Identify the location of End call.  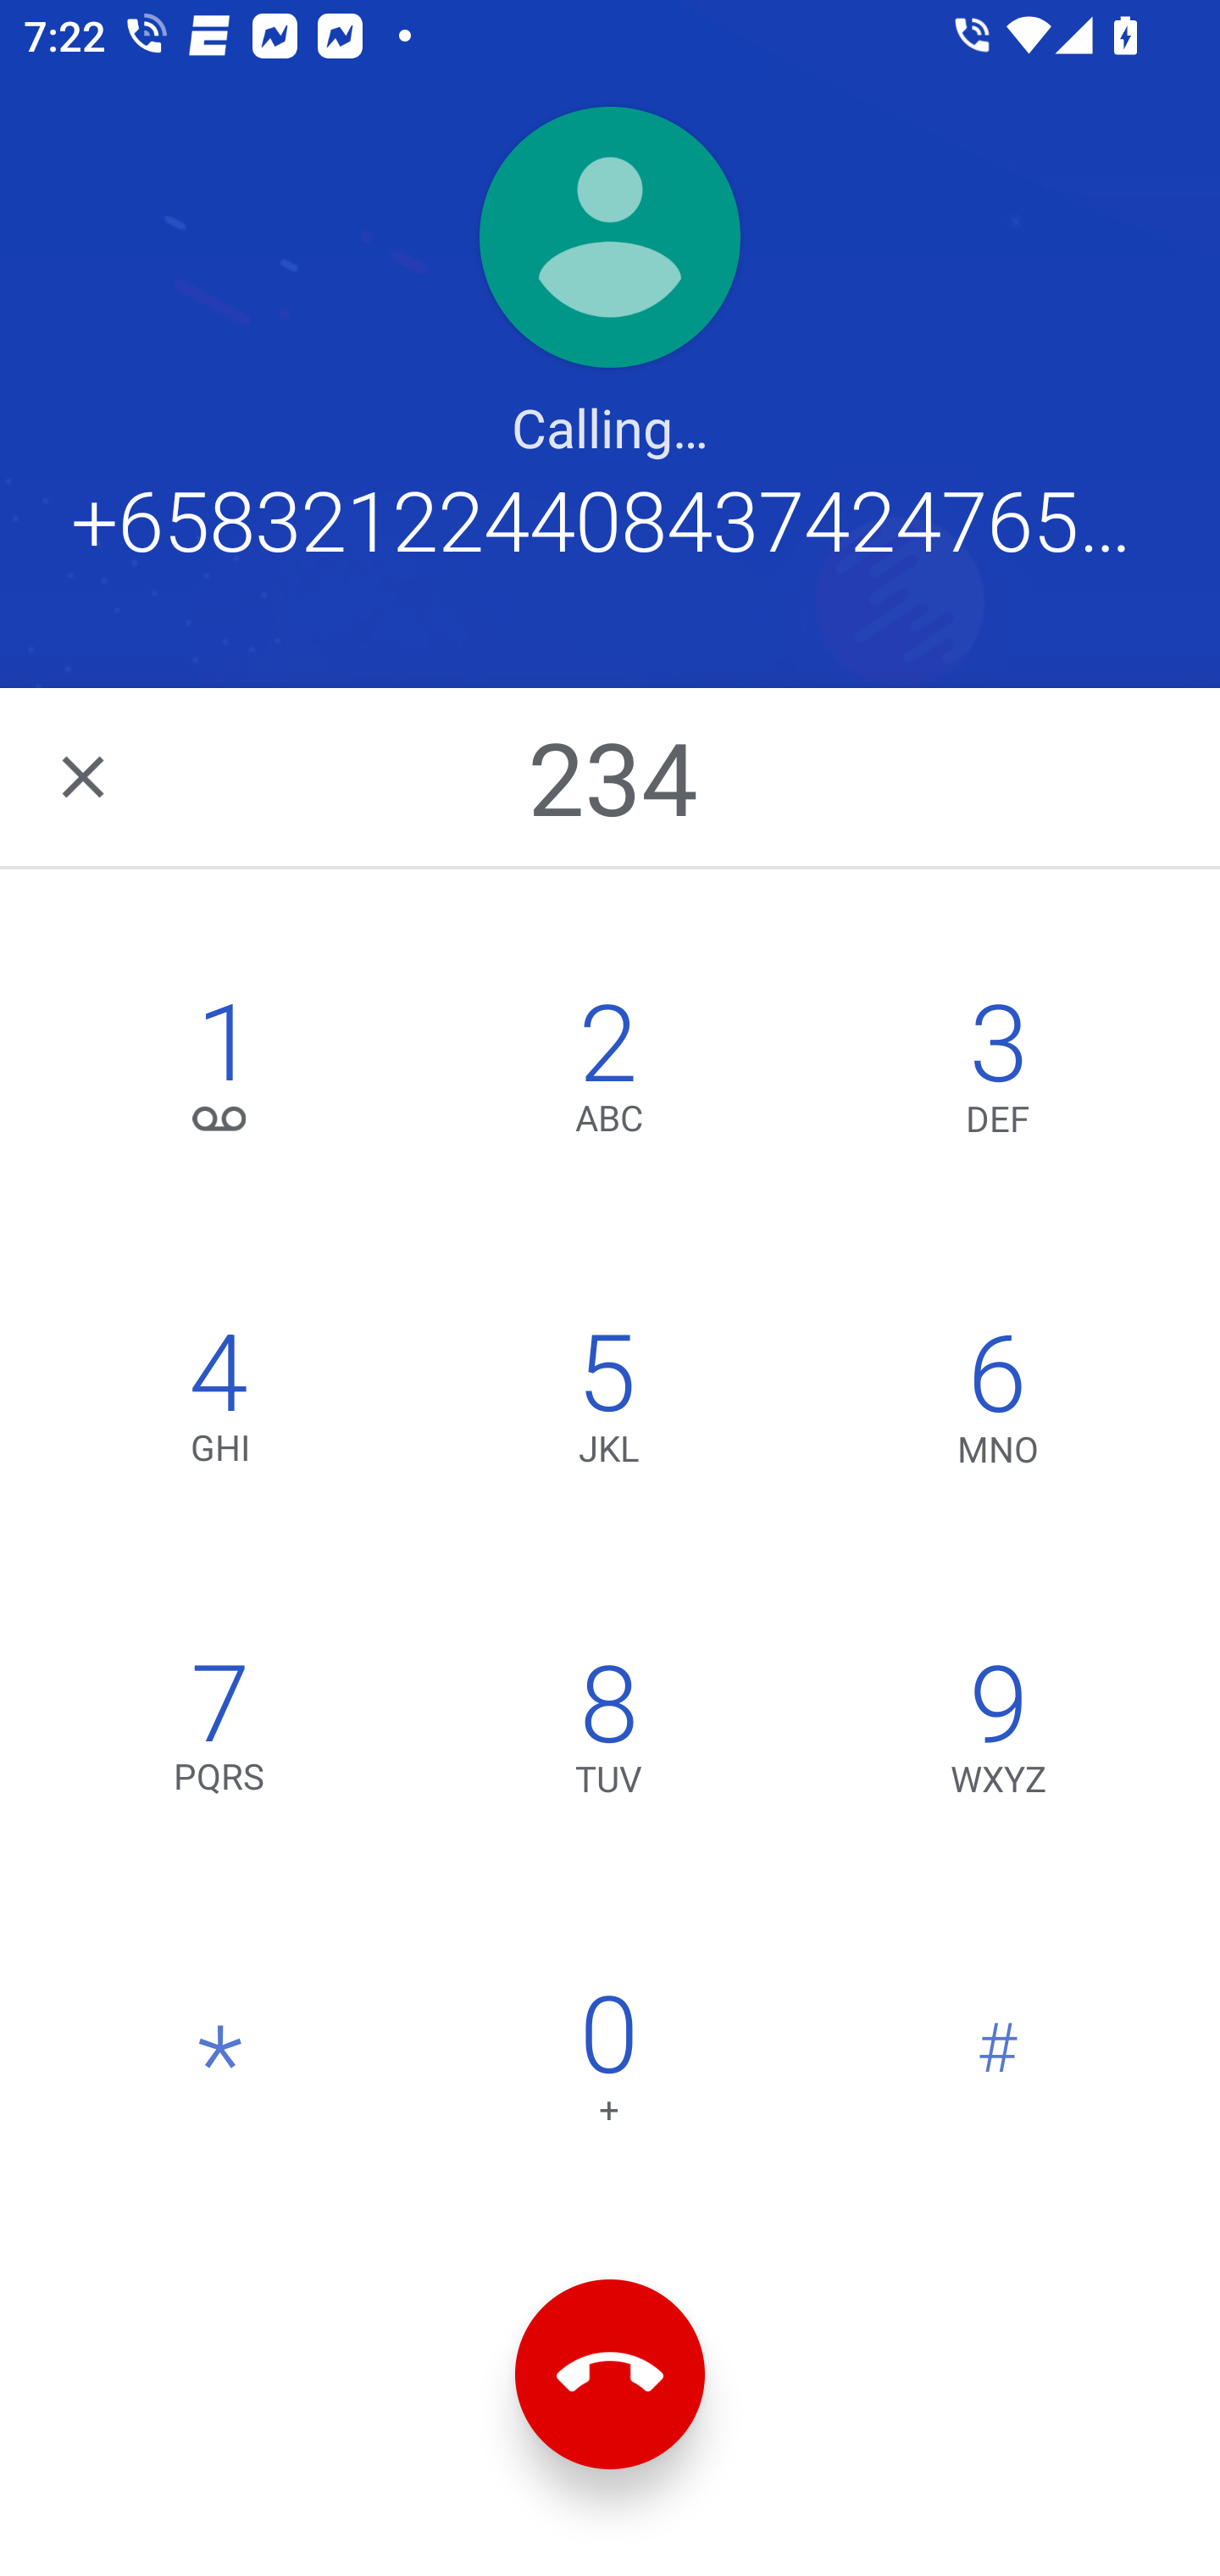
(610, 2374).